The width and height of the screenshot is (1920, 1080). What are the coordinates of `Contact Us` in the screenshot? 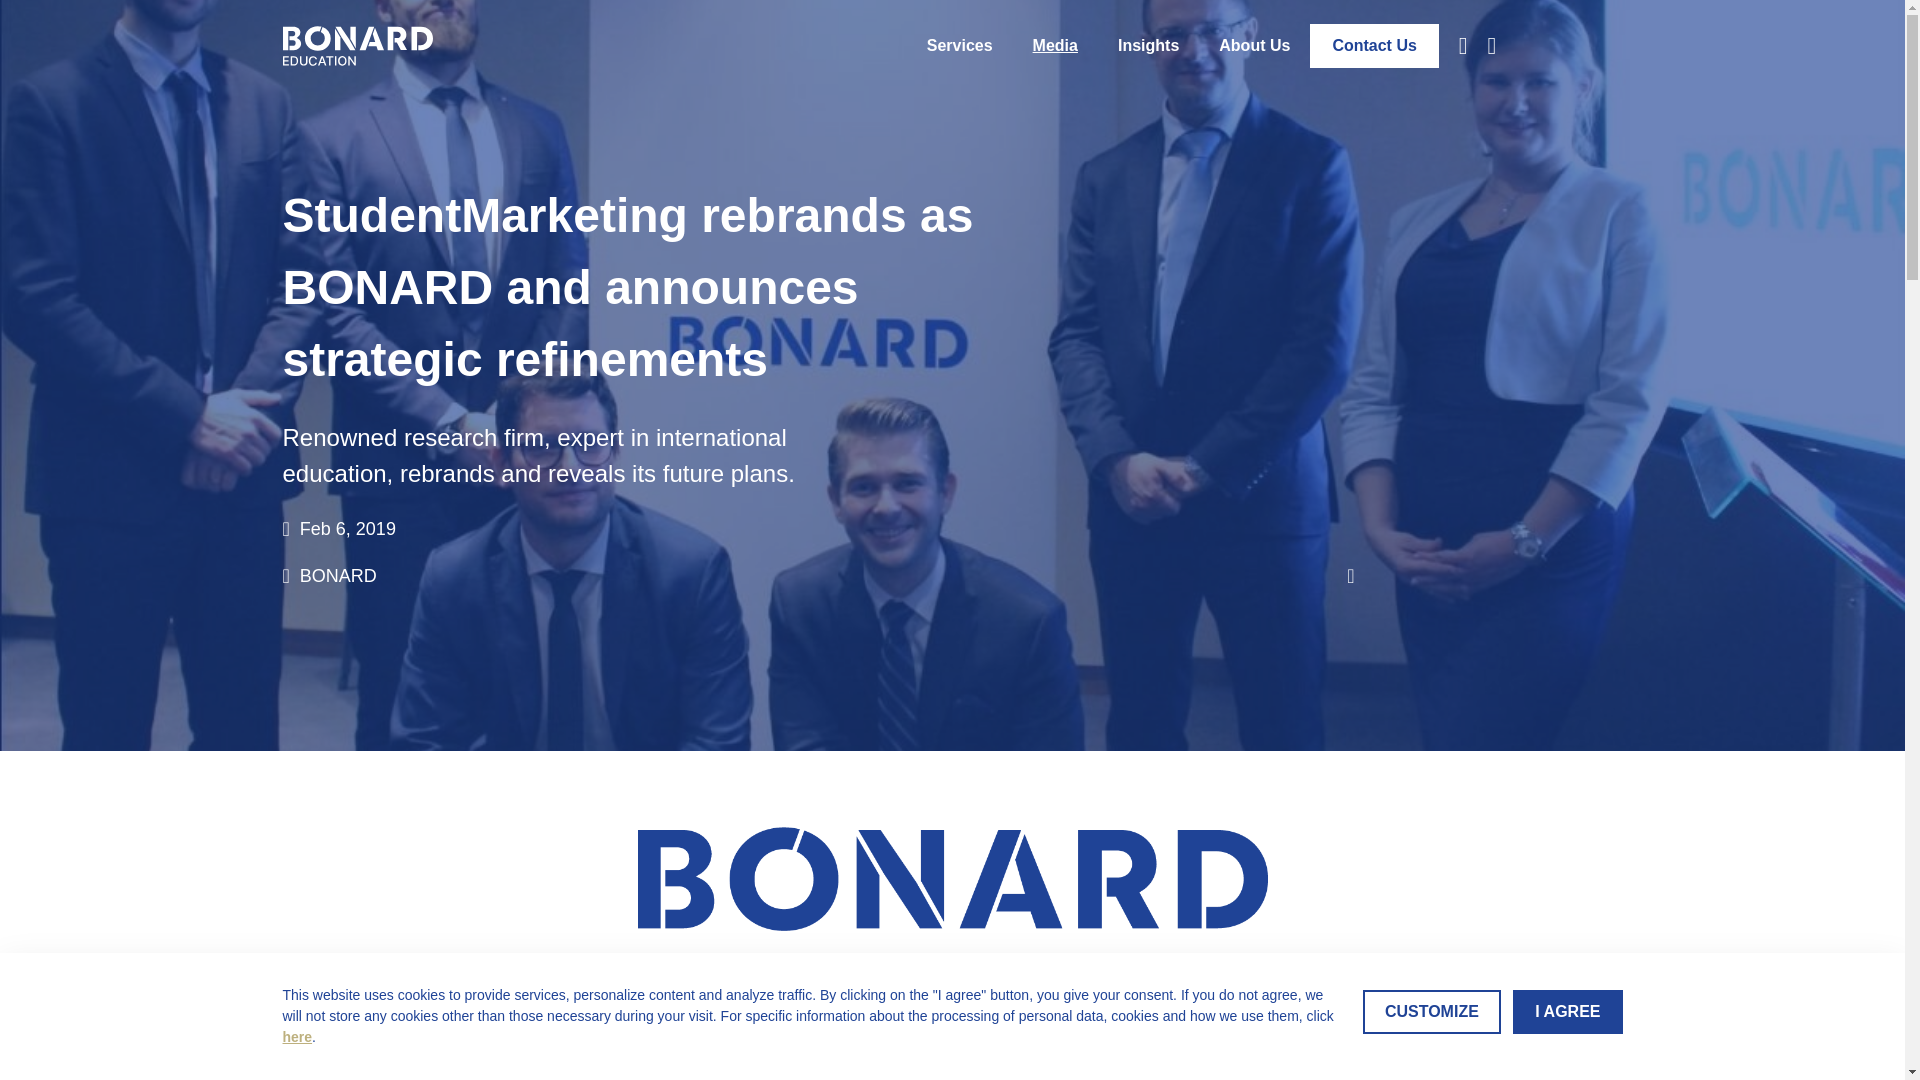 It's located at (1374, 46).